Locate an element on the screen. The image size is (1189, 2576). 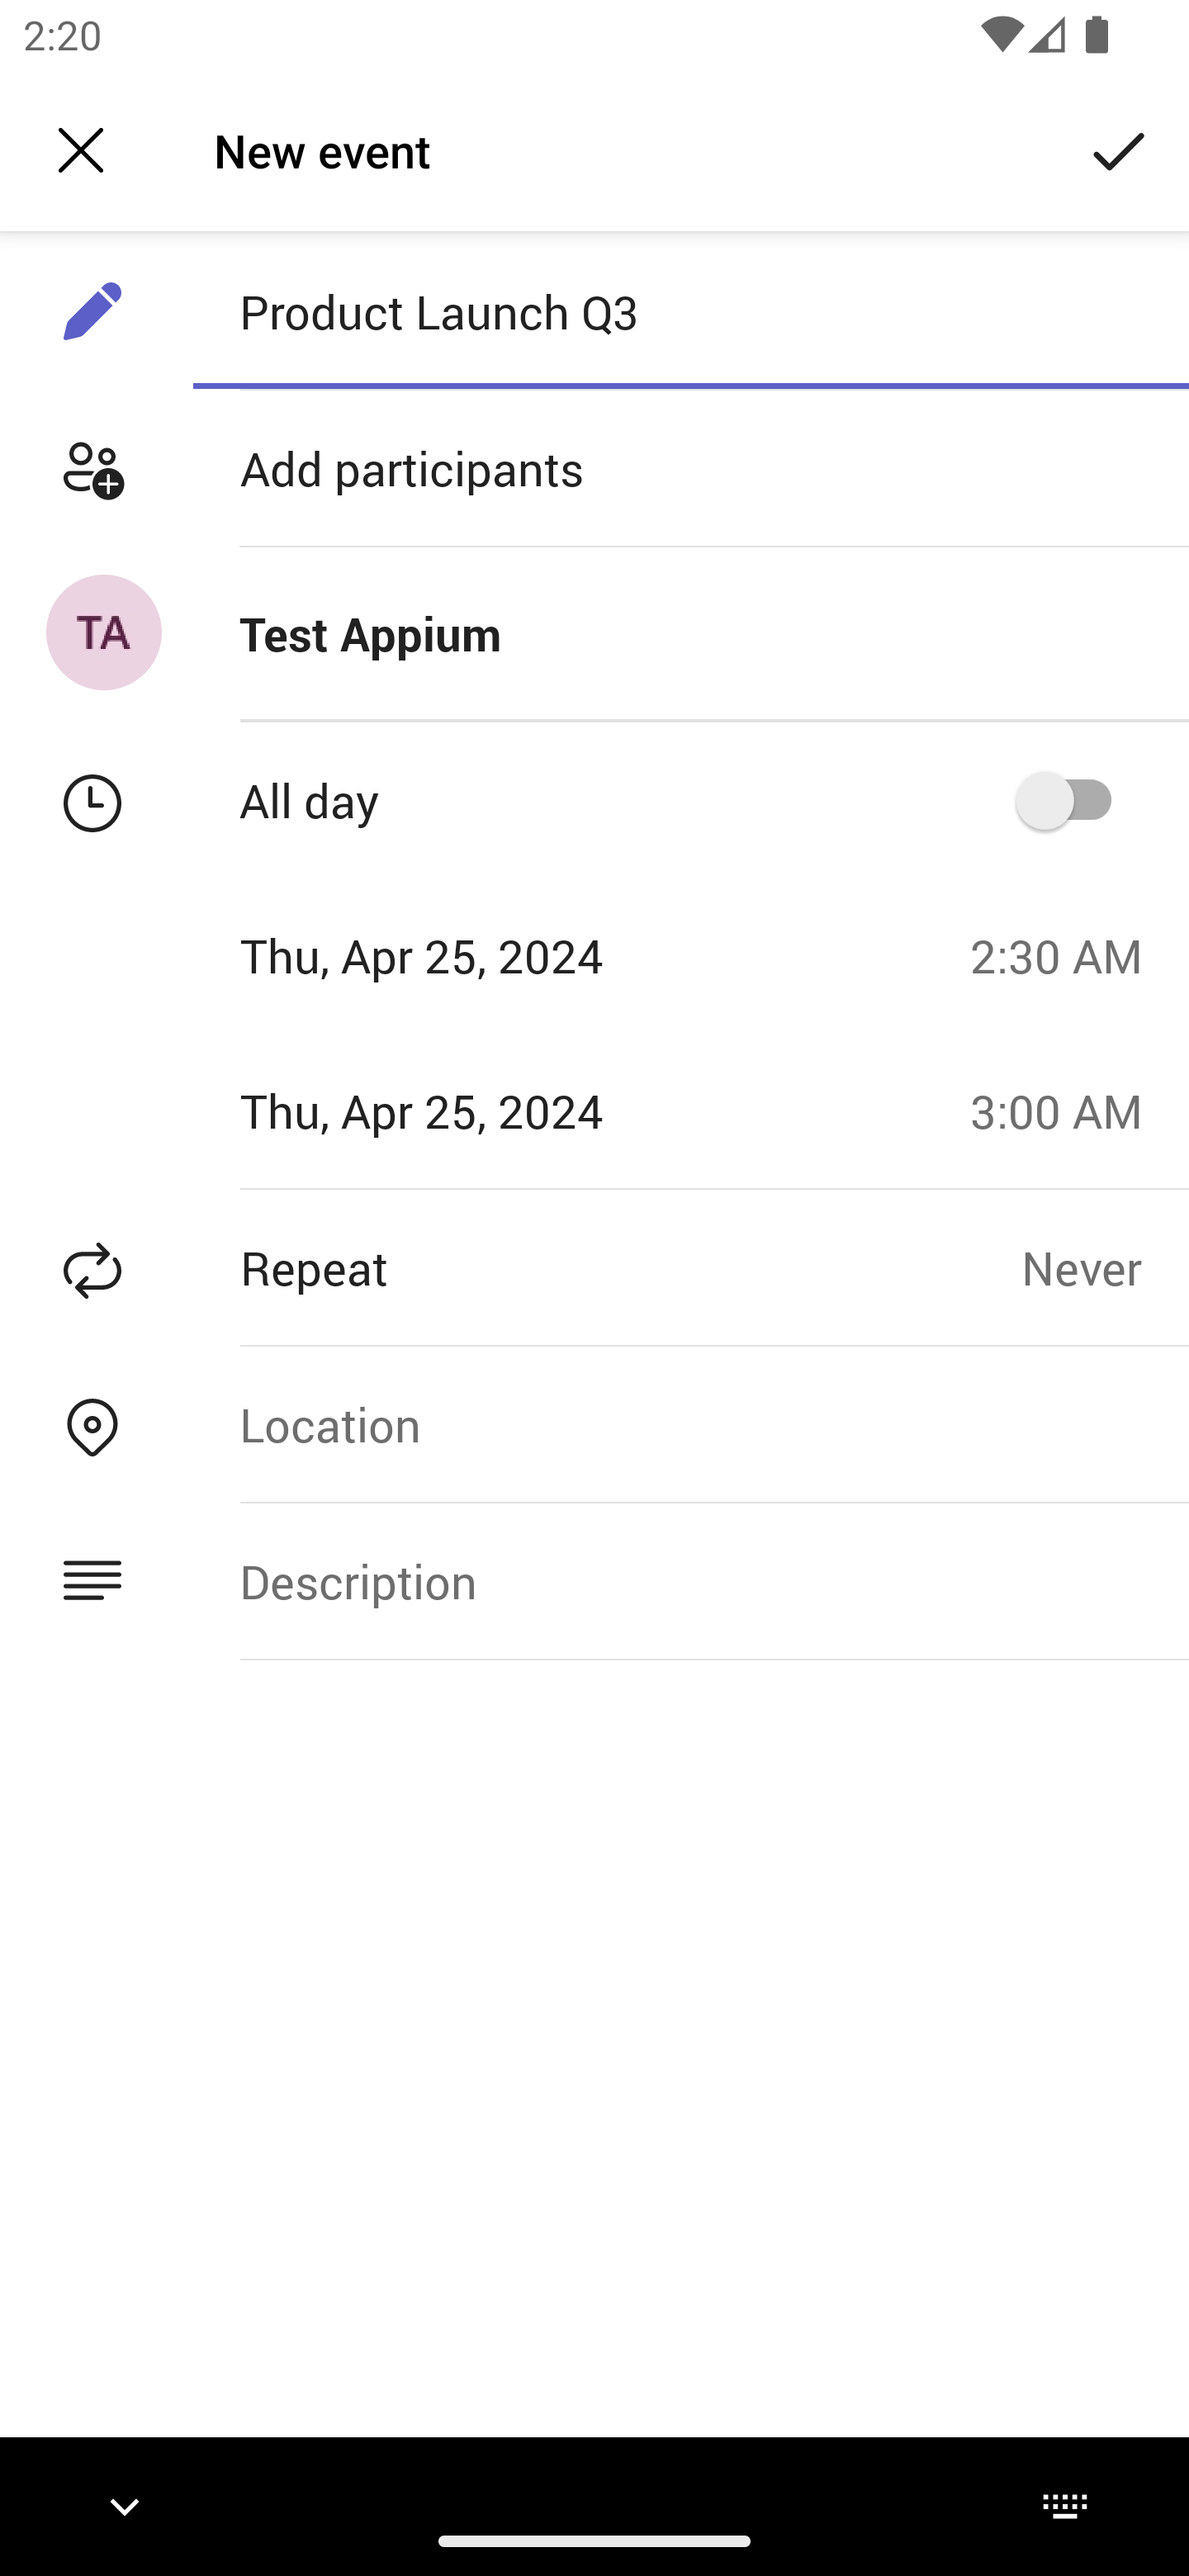
3:00 AM End time 3:00 AM is located at coordinates (1068, 1110).